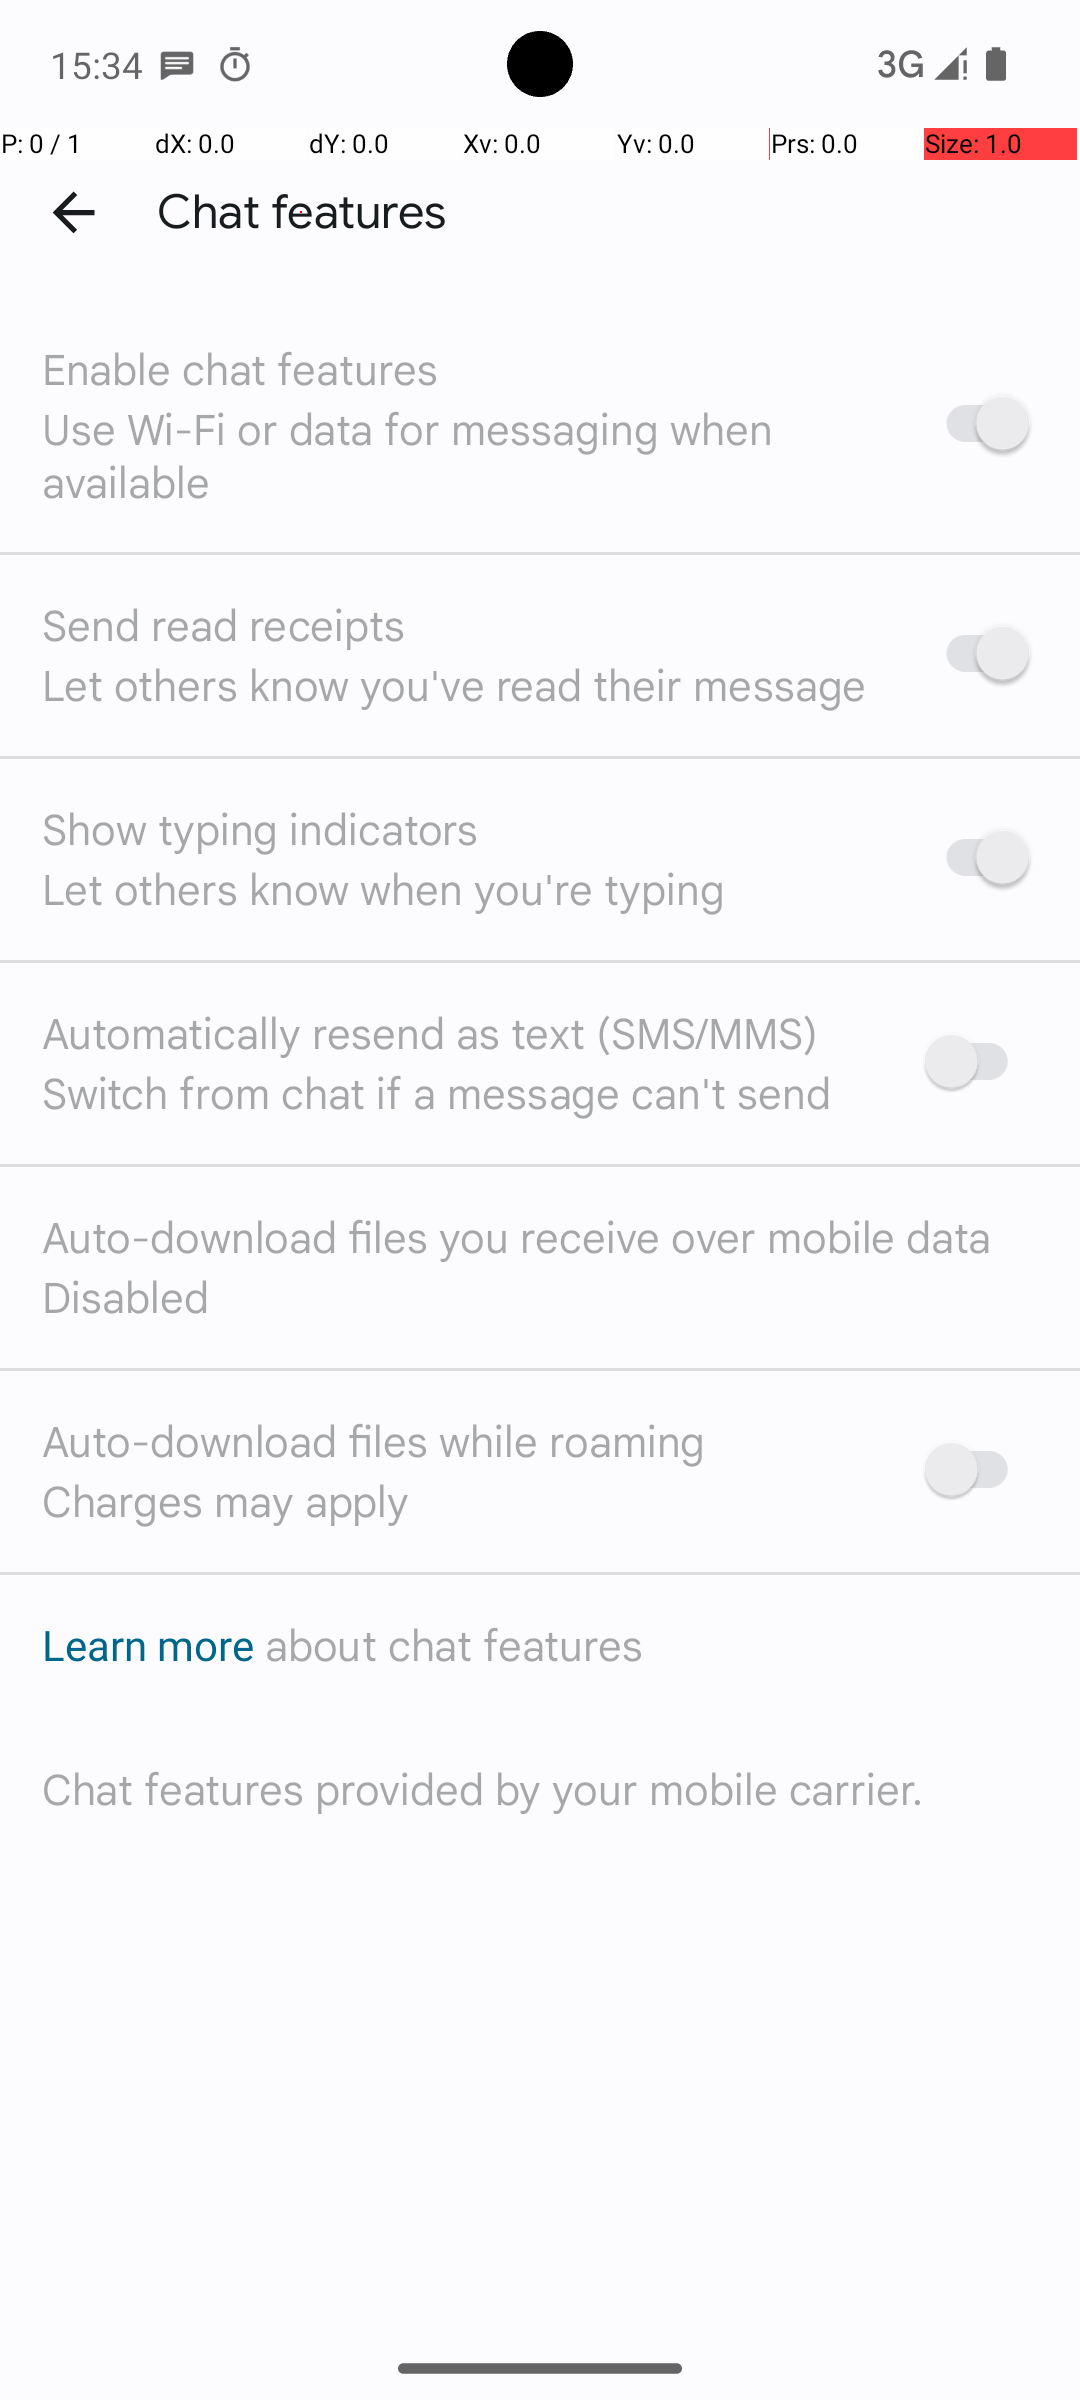 This screenshot has height=2400, width=1080. What do you see at coordinates (384, 888) in the screenshot?
I see `Let others know when you're typing` at bounding box center [384, 888].